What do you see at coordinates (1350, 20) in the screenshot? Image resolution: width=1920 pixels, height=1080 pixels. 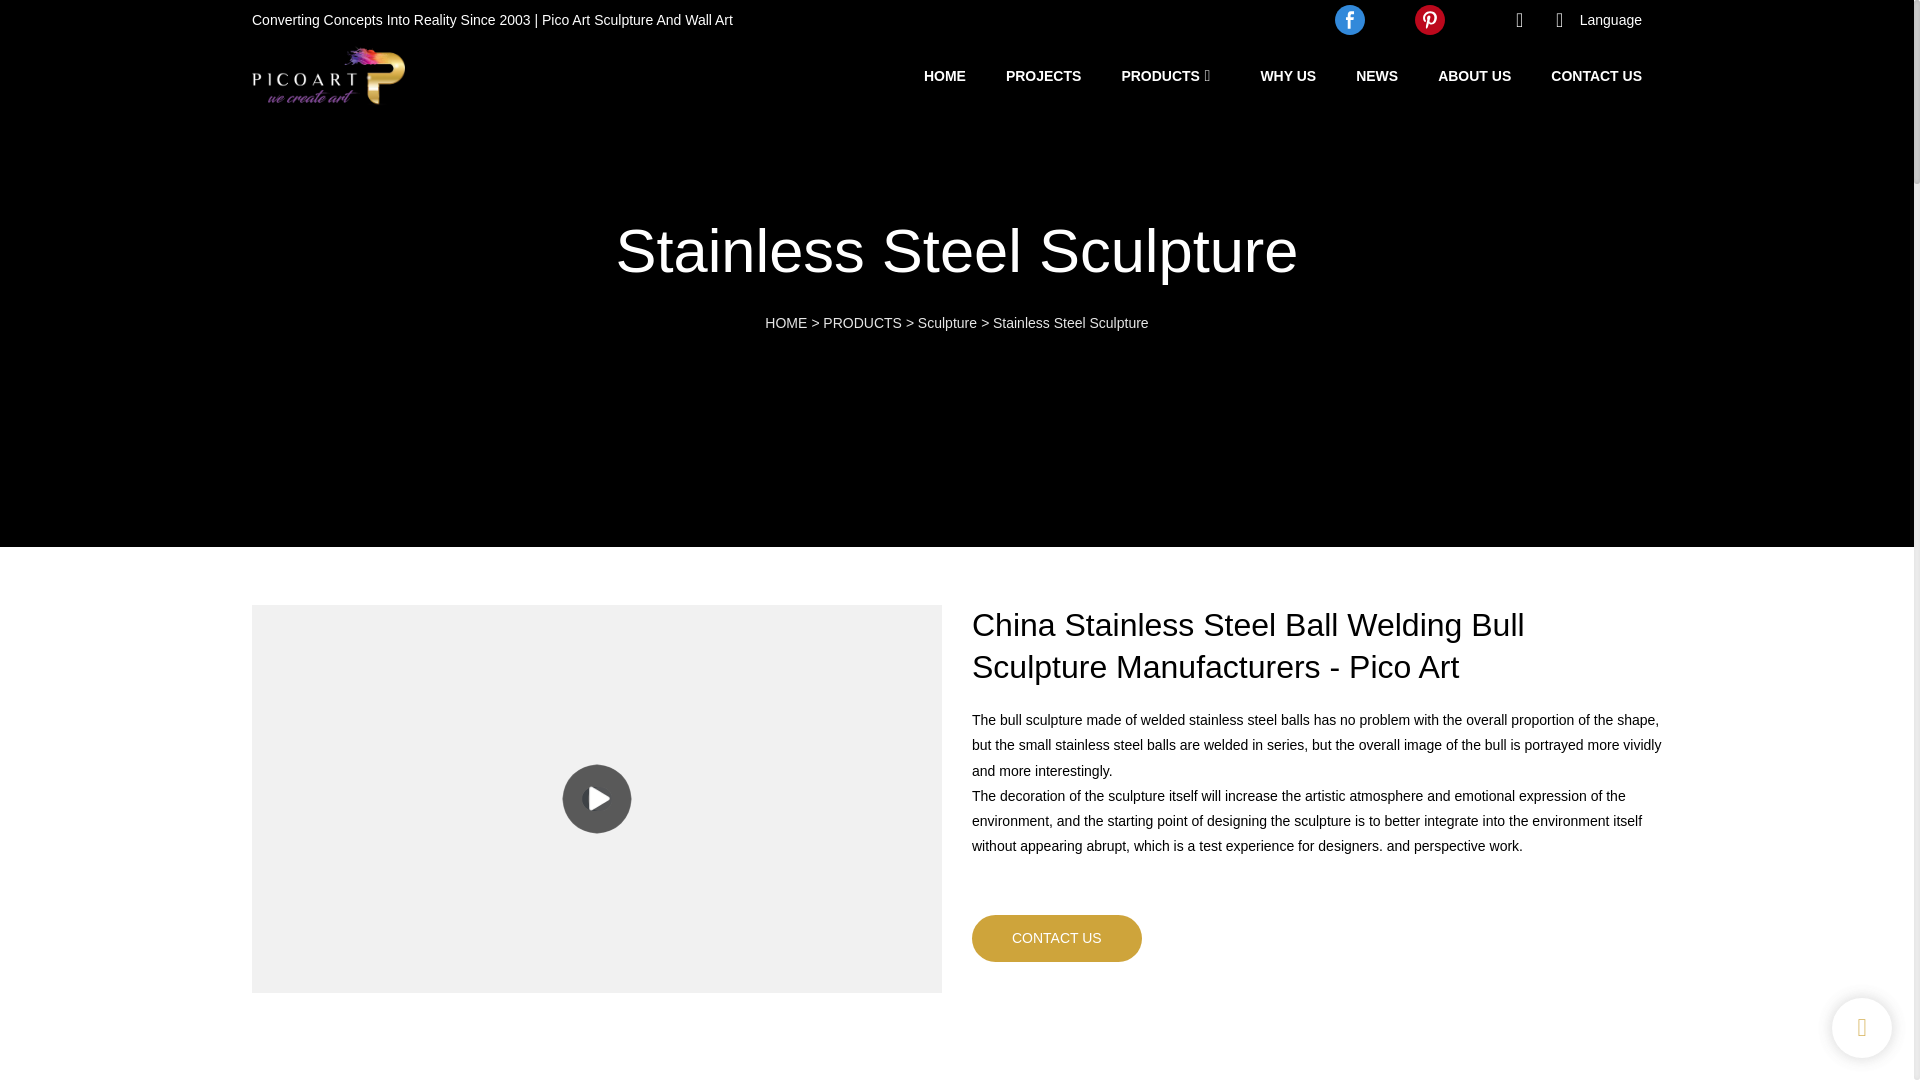 I see `facebook` at bounding box center [1350, 20].